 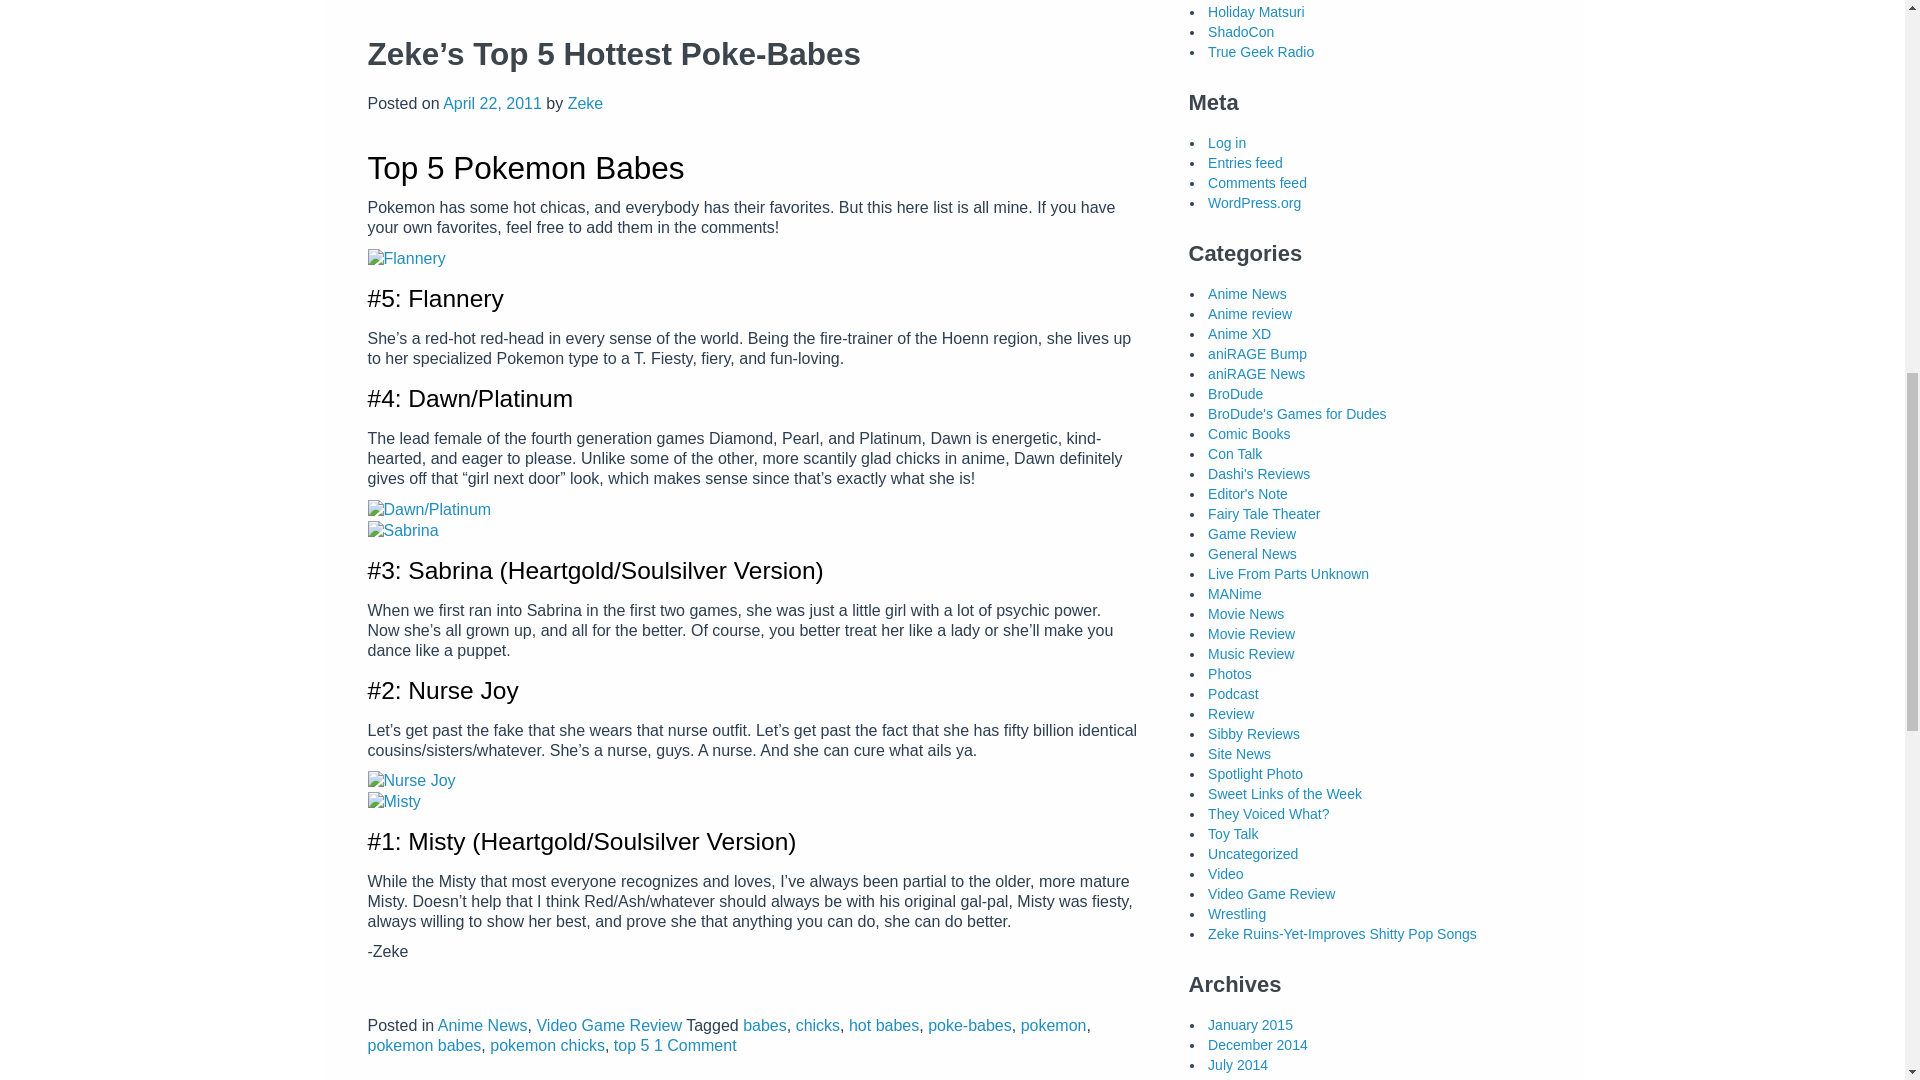 What do you see at coordinates (586, 104) in the screenshot?
I see `View all posts by Zeke` at bounding box center [586, 104].